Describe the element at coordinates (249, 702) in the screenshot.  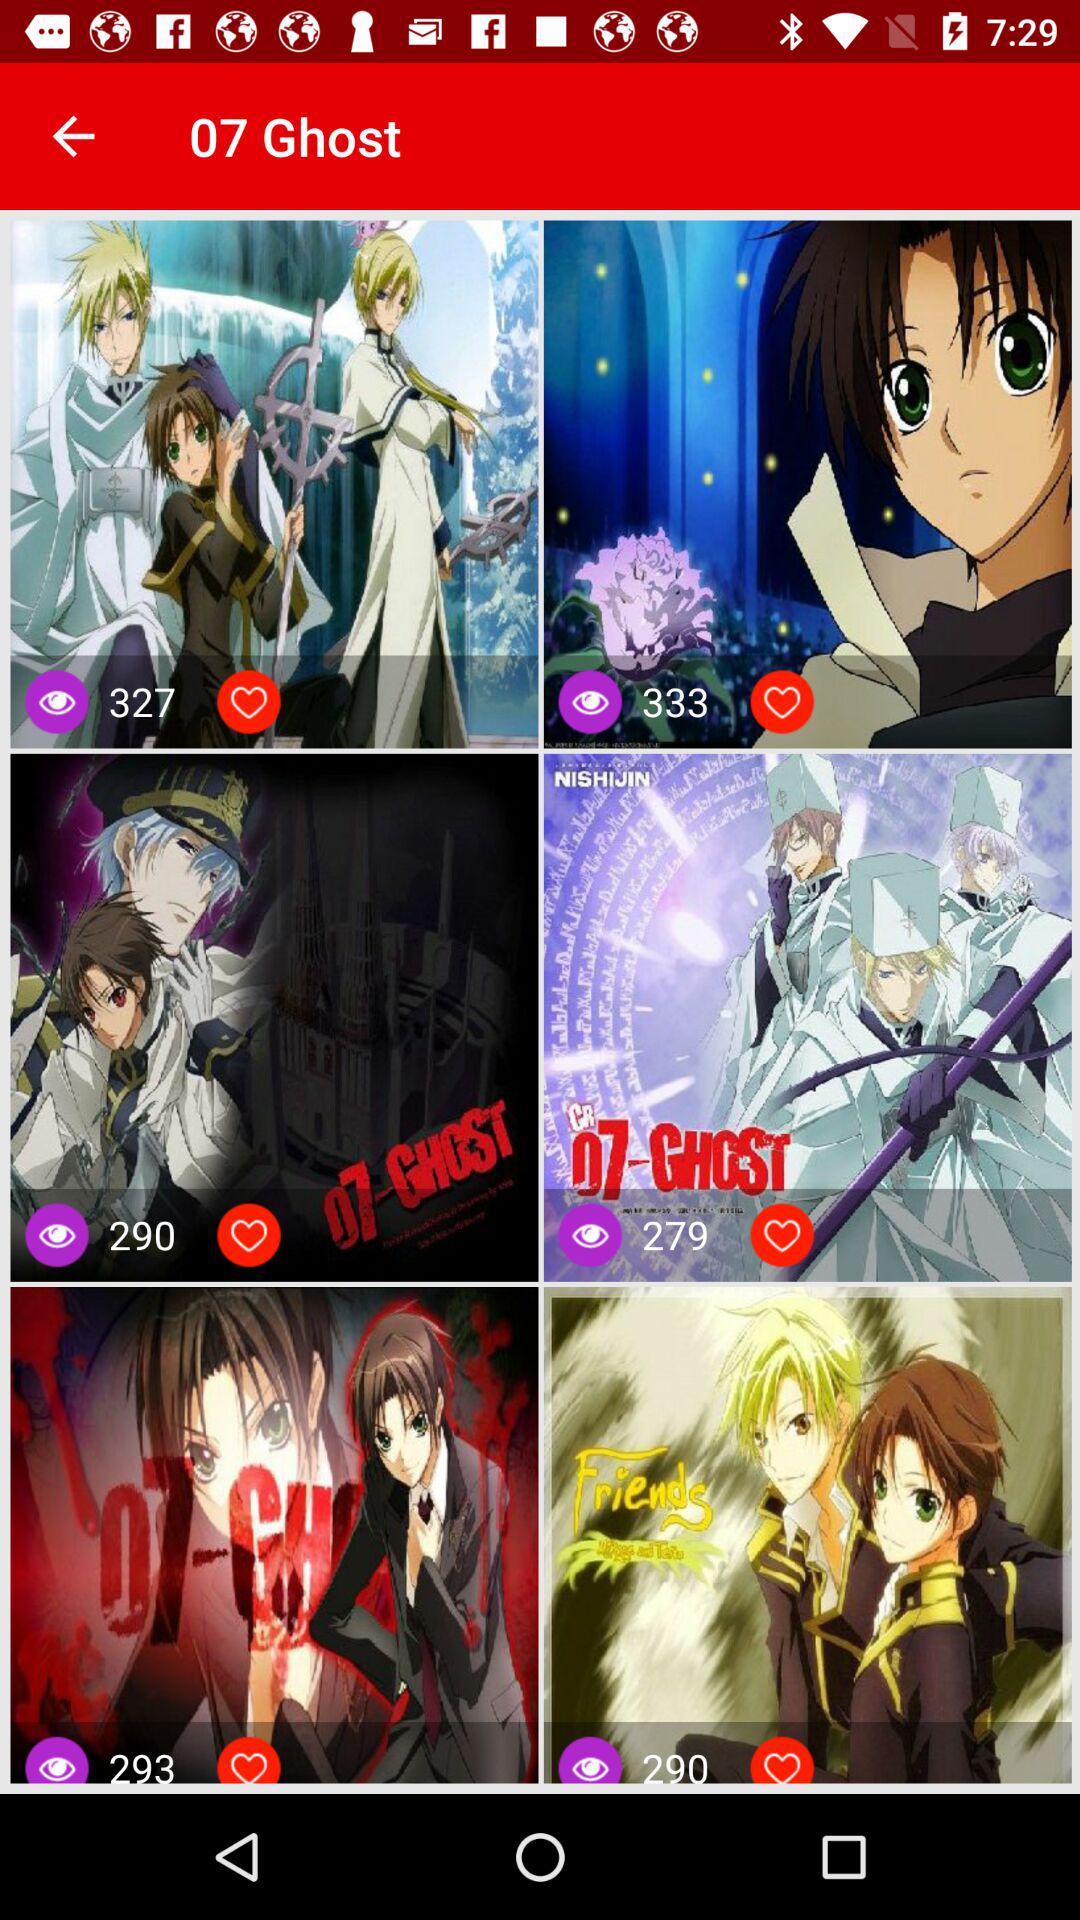
I see `love` at that location.